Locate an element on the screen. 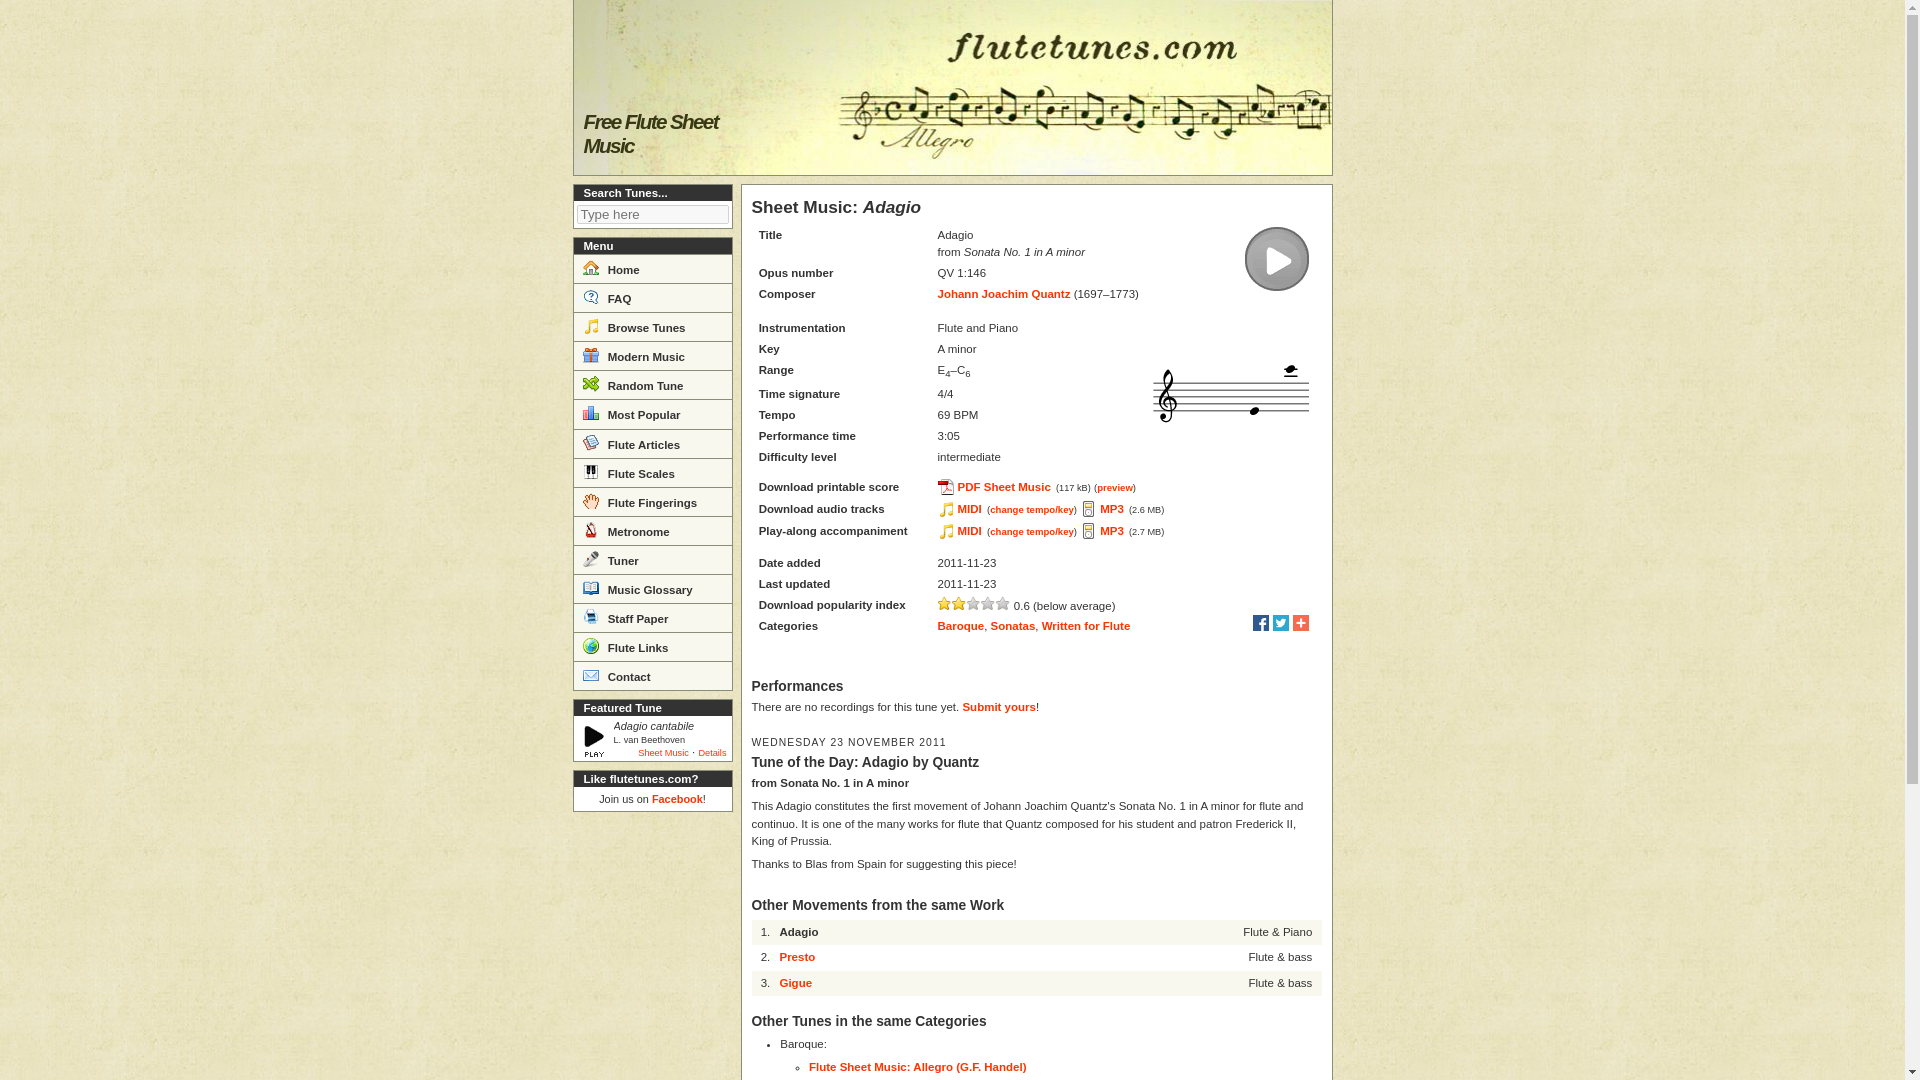  Metronome is located at coordinates (652, 530).